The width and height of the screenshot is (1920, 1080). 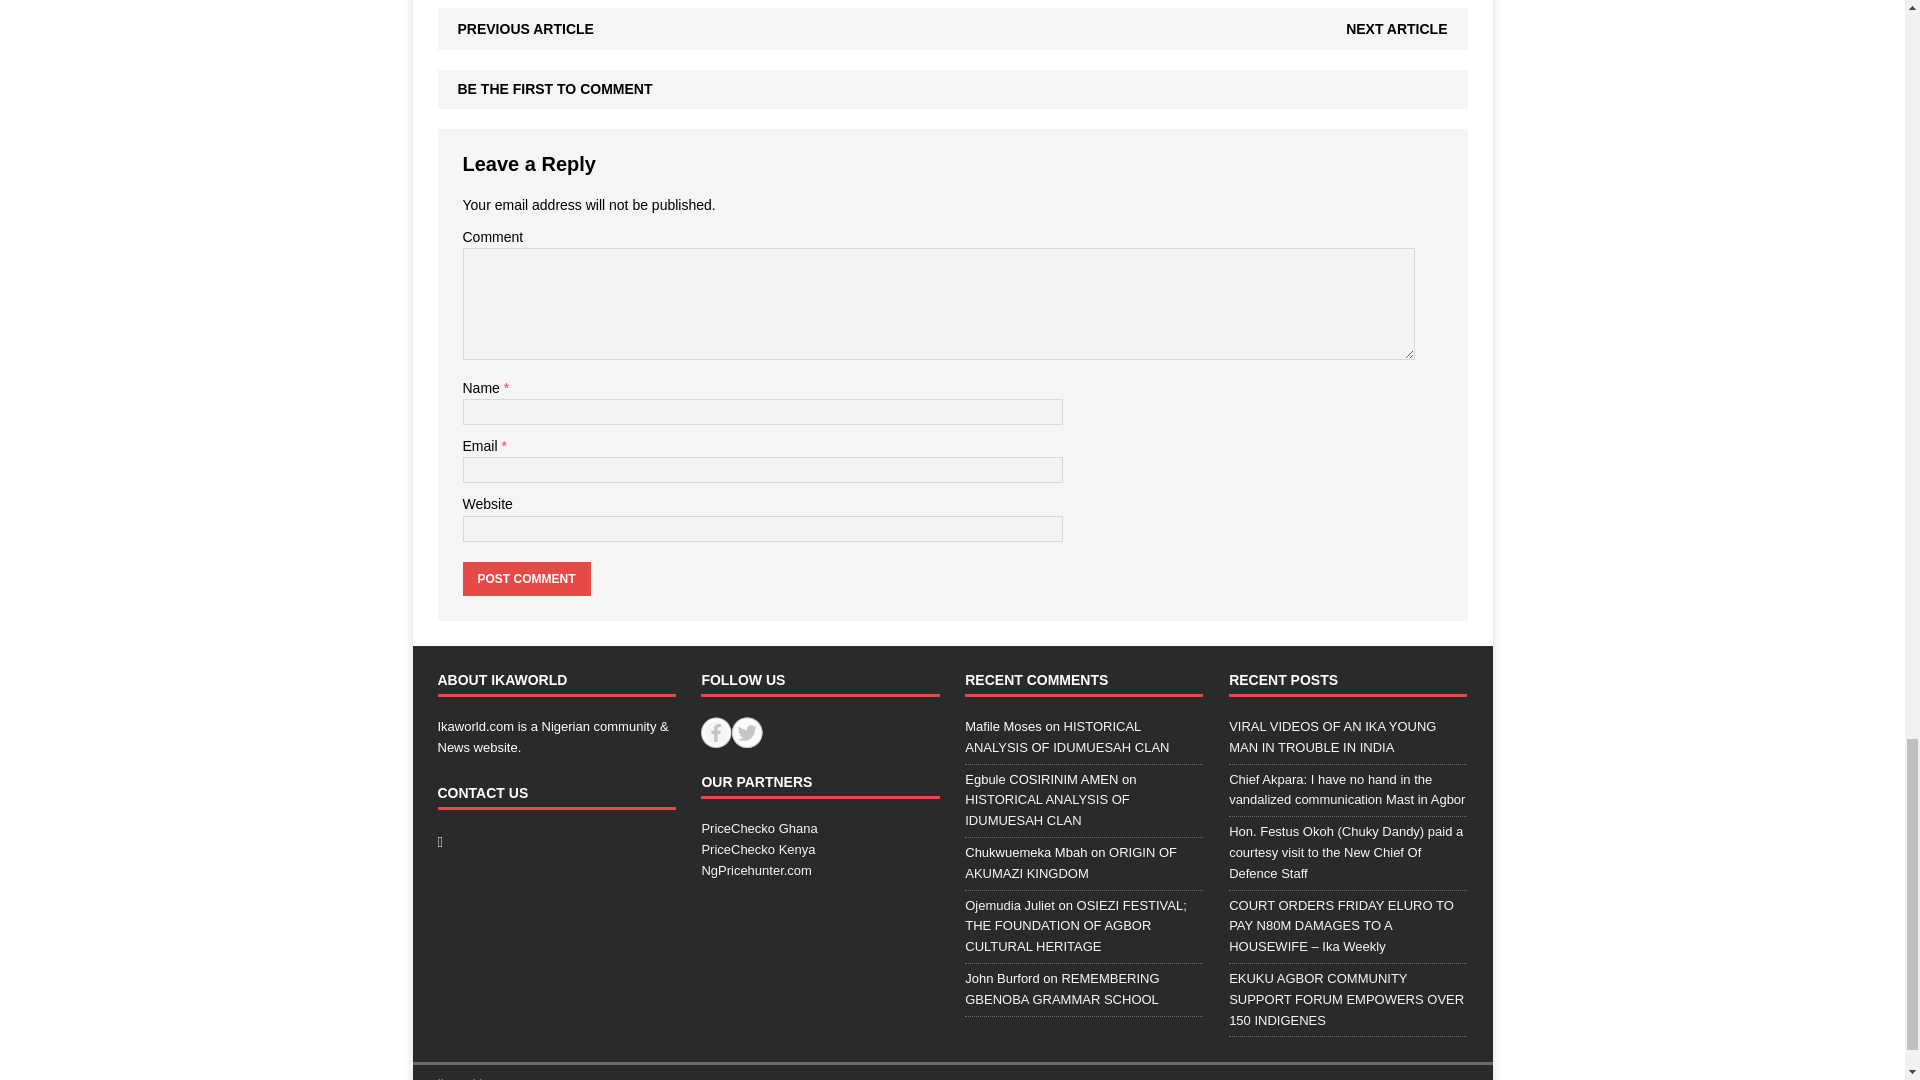 What do you see at coordinates (756, 870) in the screenshot?
I see `NgPricehunter.com` at bounding box center [756, 870].